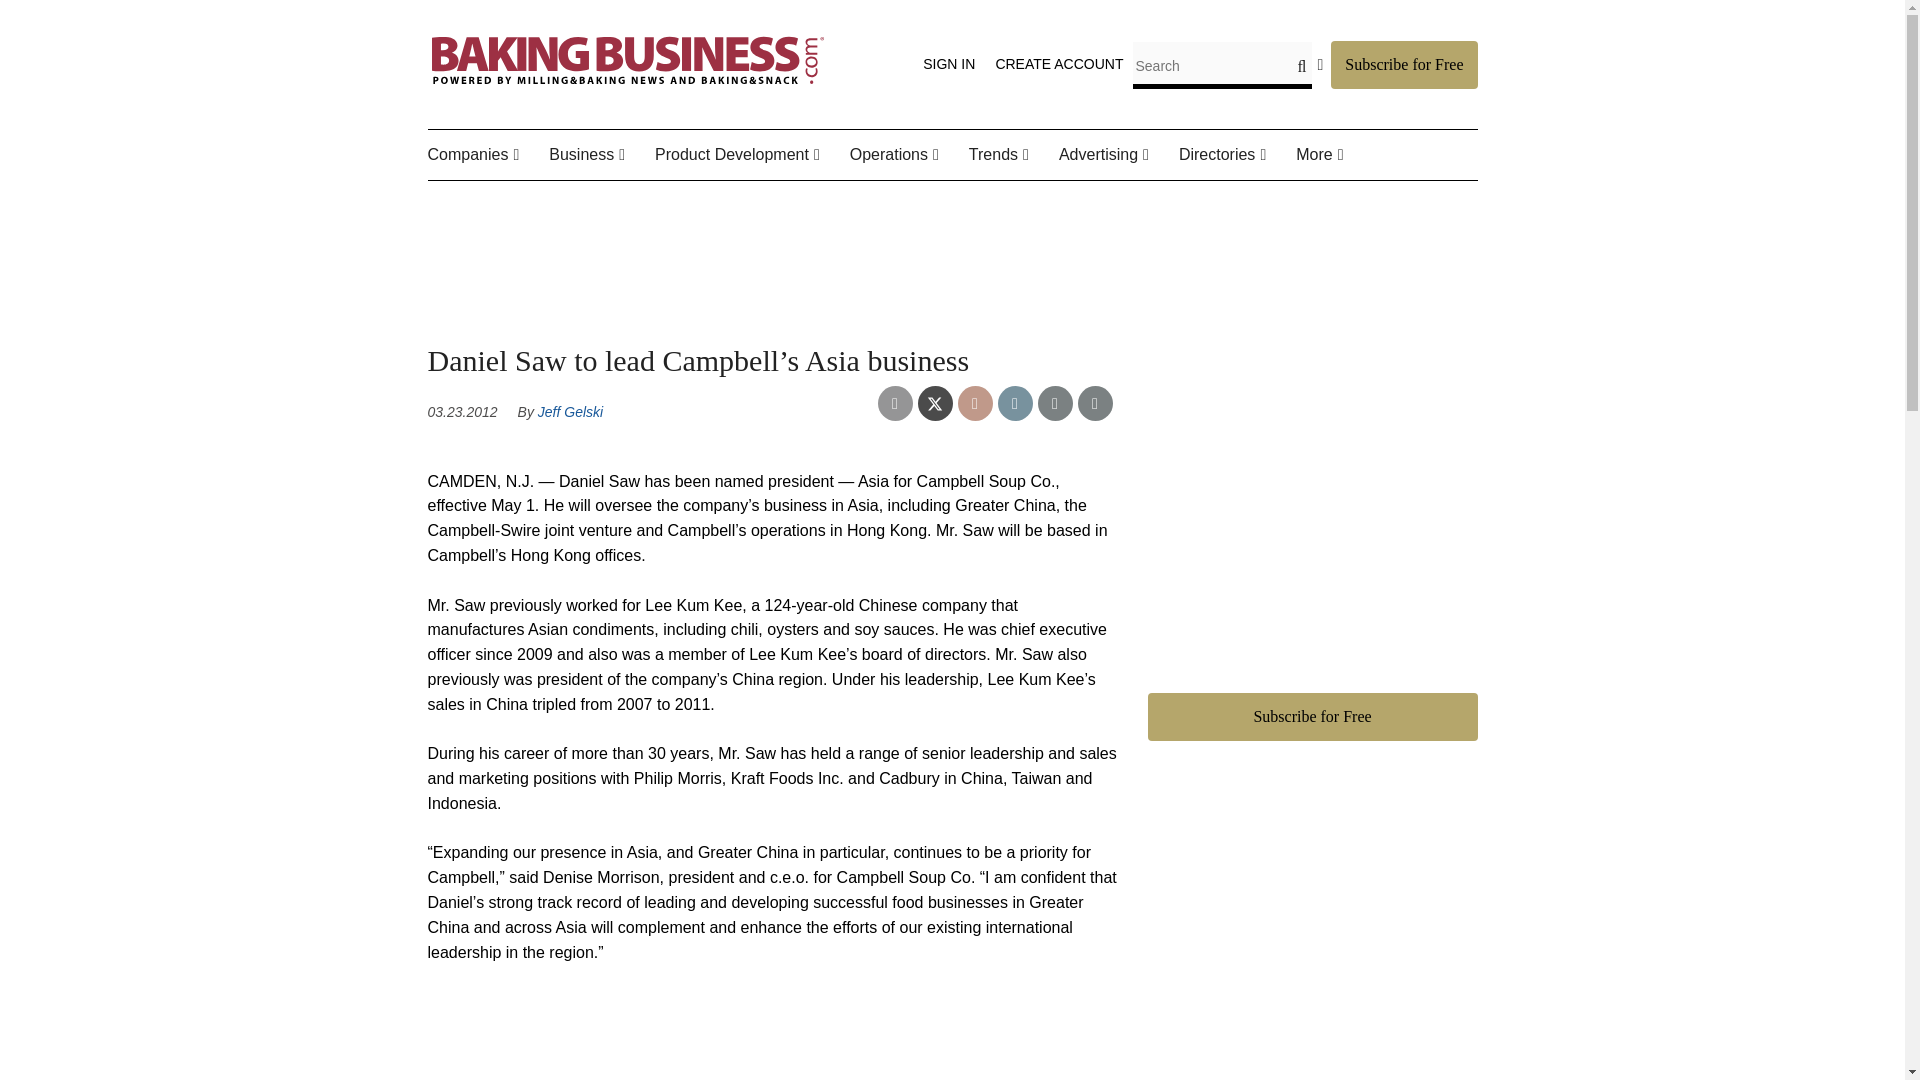 Image resolution: width=1920 pixels, height=1080 pixels. I want to click on Baking Business, so click(628, 84).